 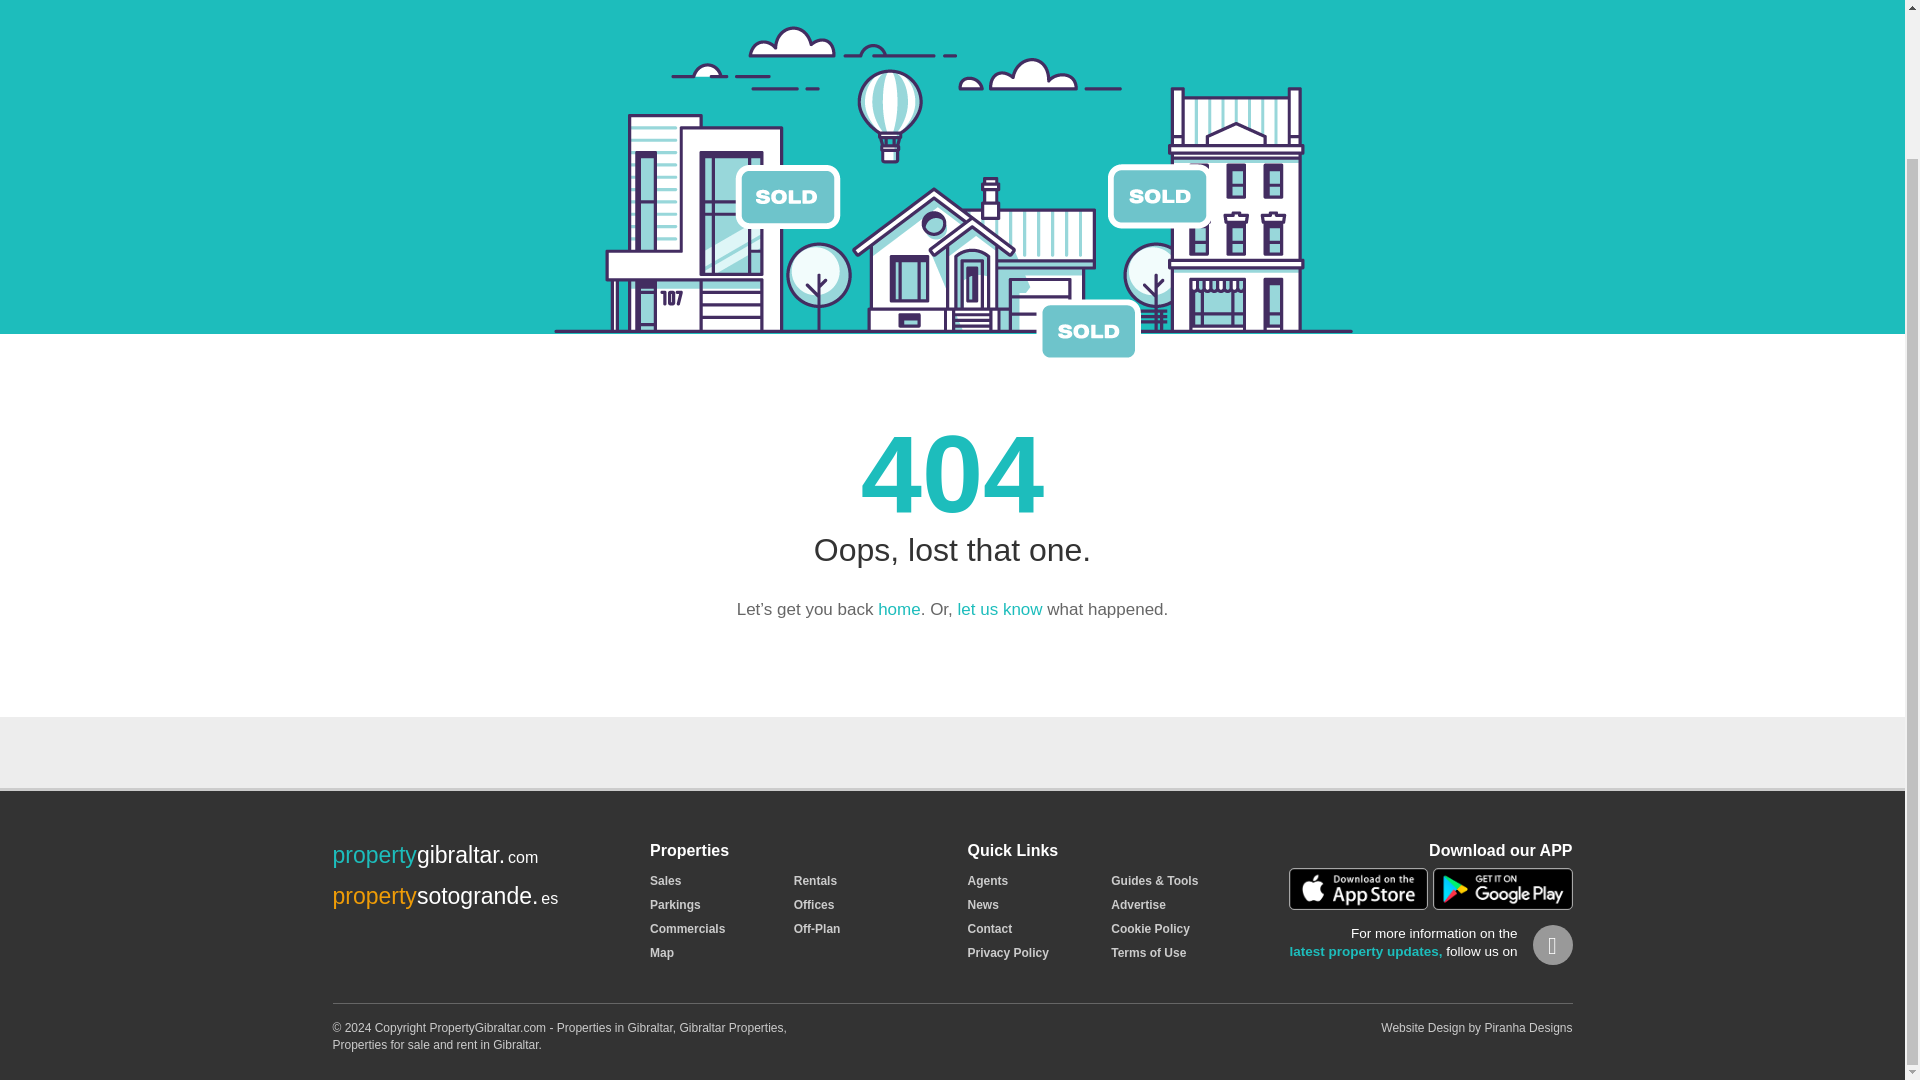 What do you see at coordinates (988, 880) in the screenshot?
I see `Agents` at bounding box center [988, 880].